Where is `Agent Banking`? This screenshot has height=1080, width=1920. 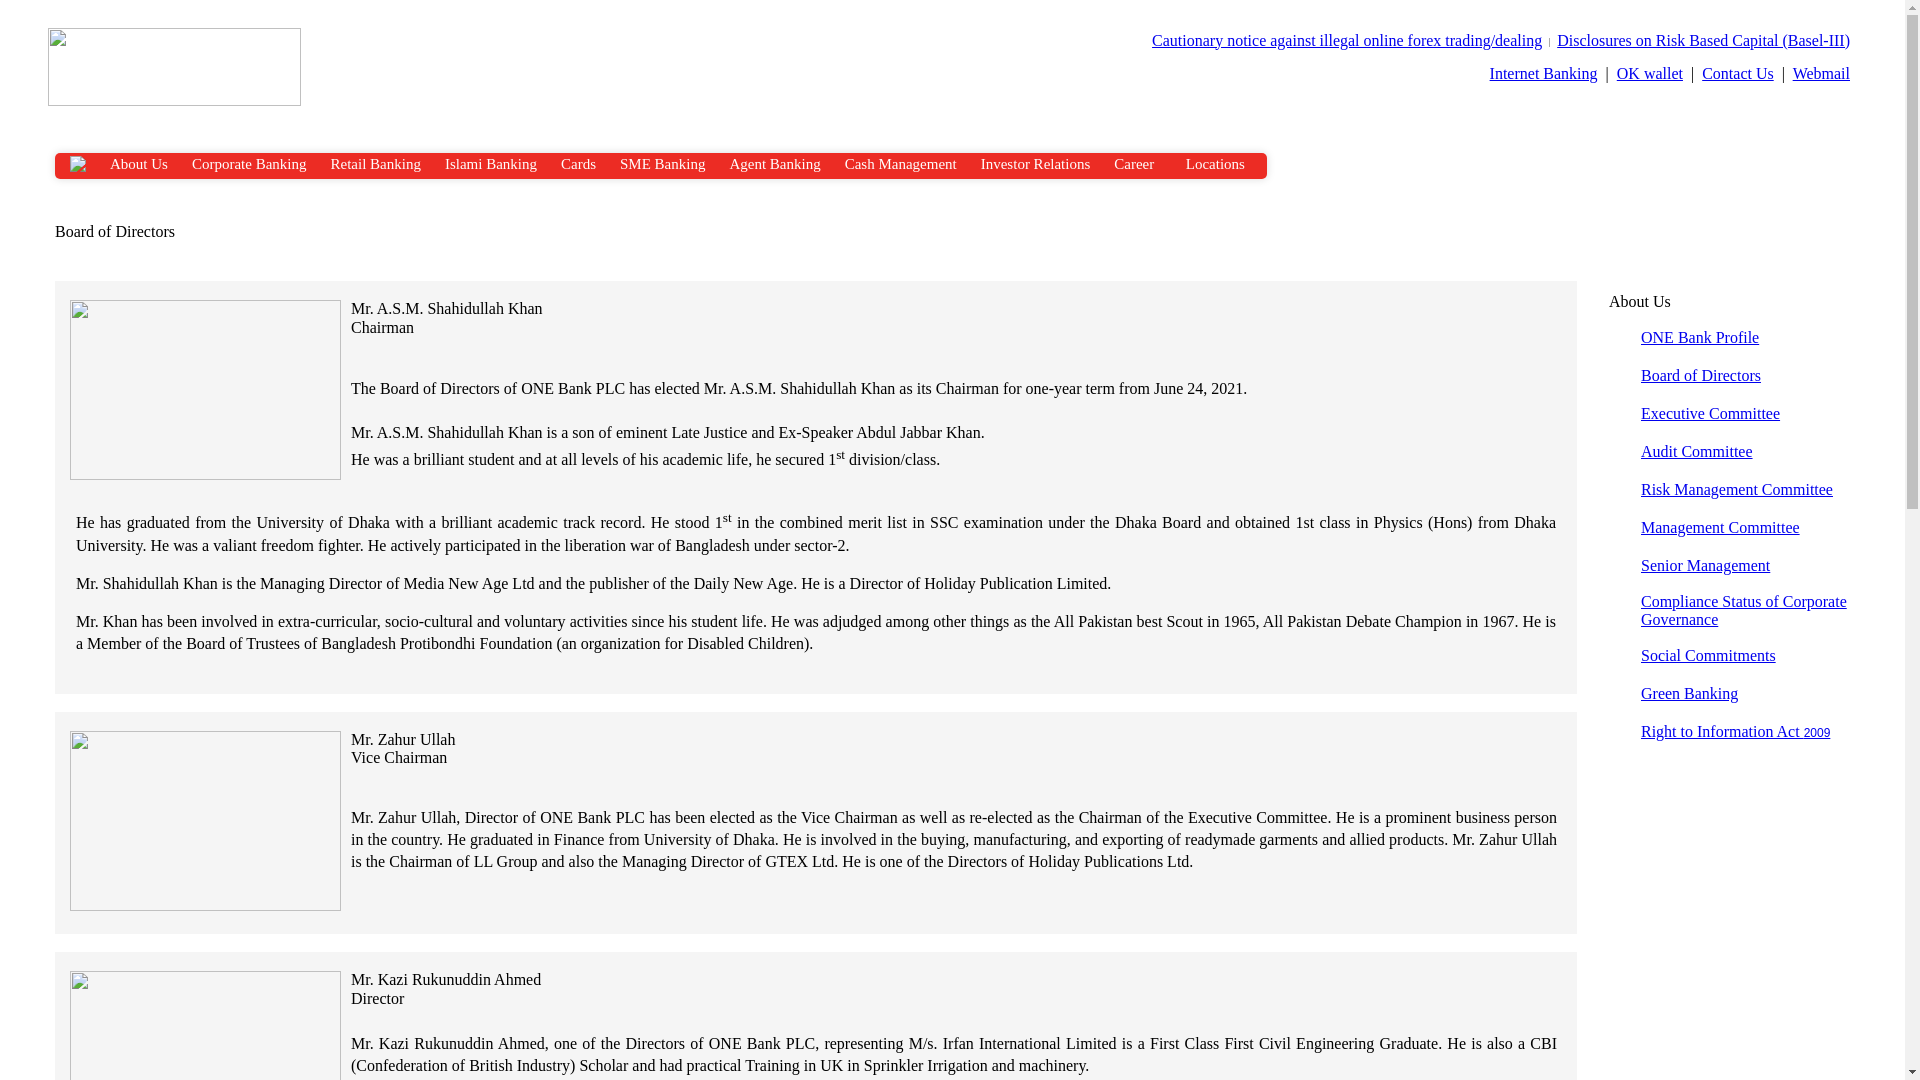 Agent Banking is located at coordinates (774, 164).